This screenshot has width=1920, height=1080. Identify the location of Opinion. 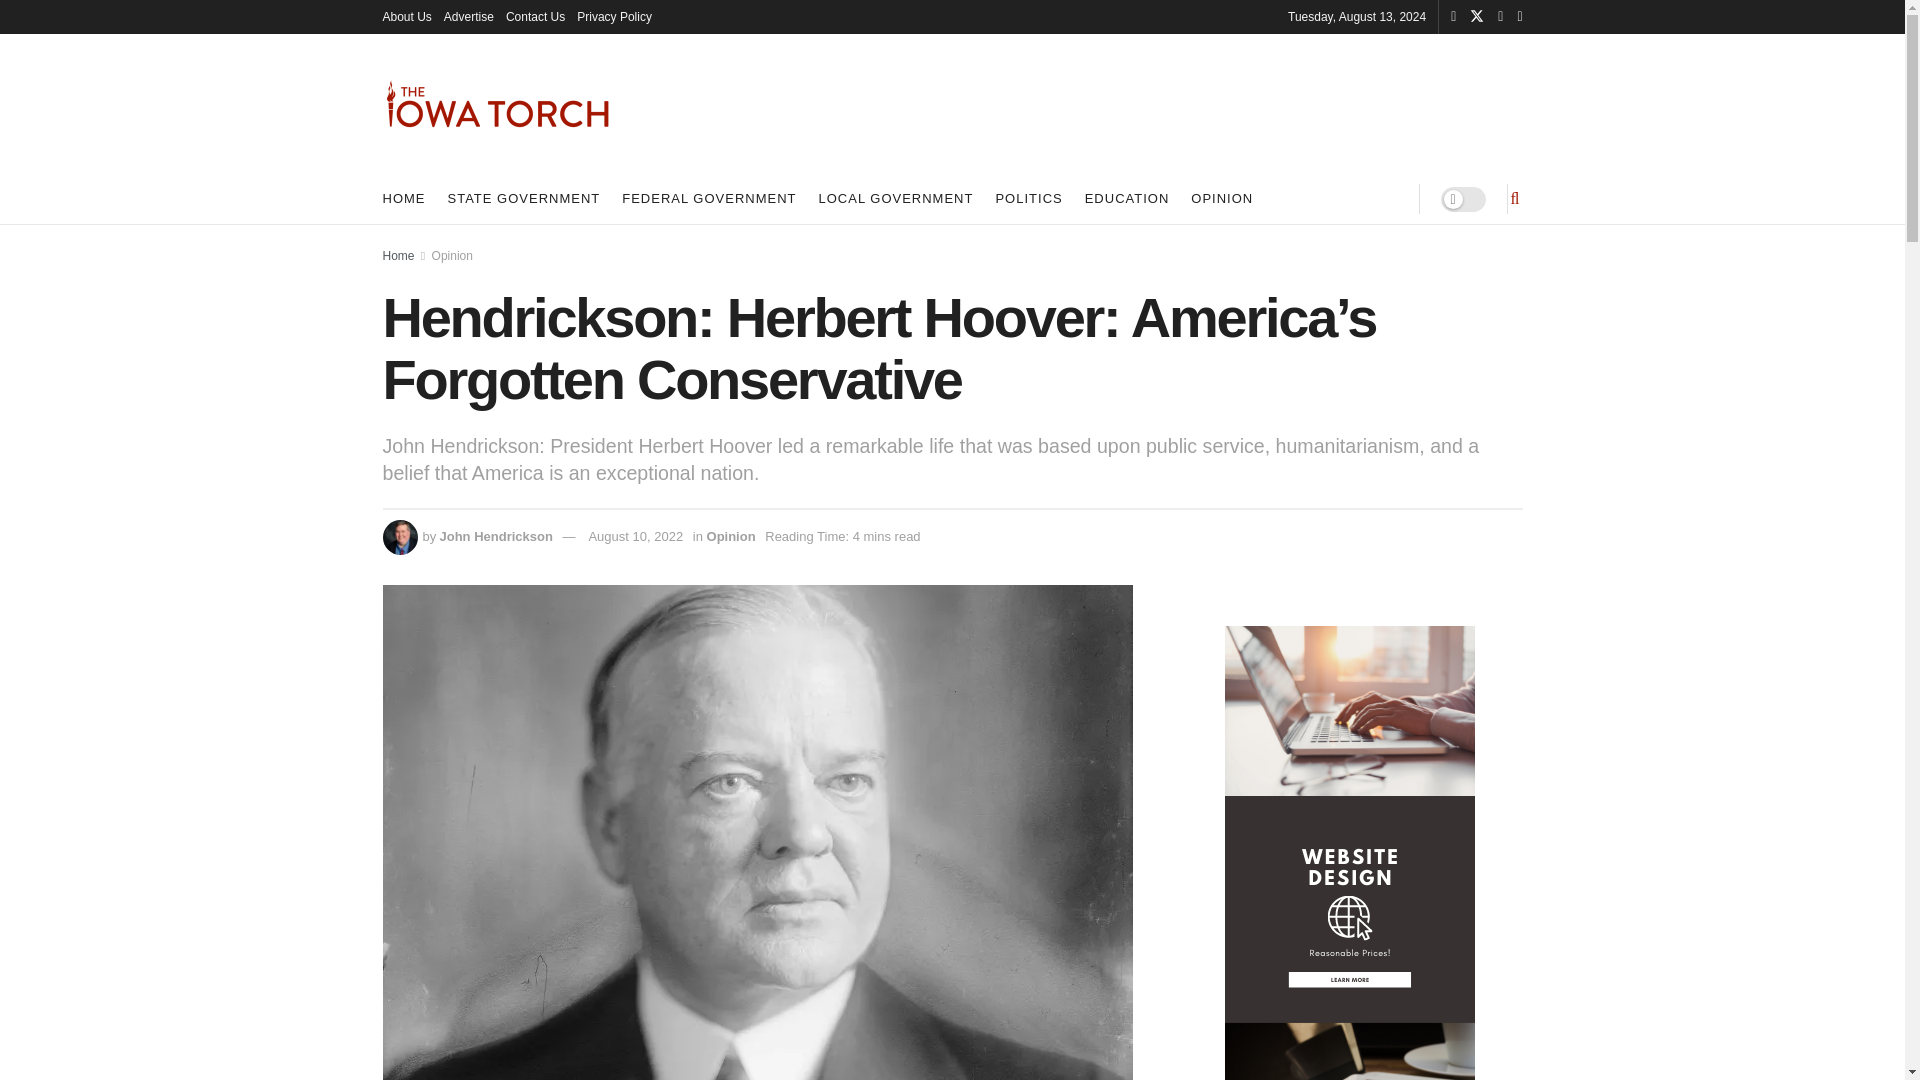
(731, 536).